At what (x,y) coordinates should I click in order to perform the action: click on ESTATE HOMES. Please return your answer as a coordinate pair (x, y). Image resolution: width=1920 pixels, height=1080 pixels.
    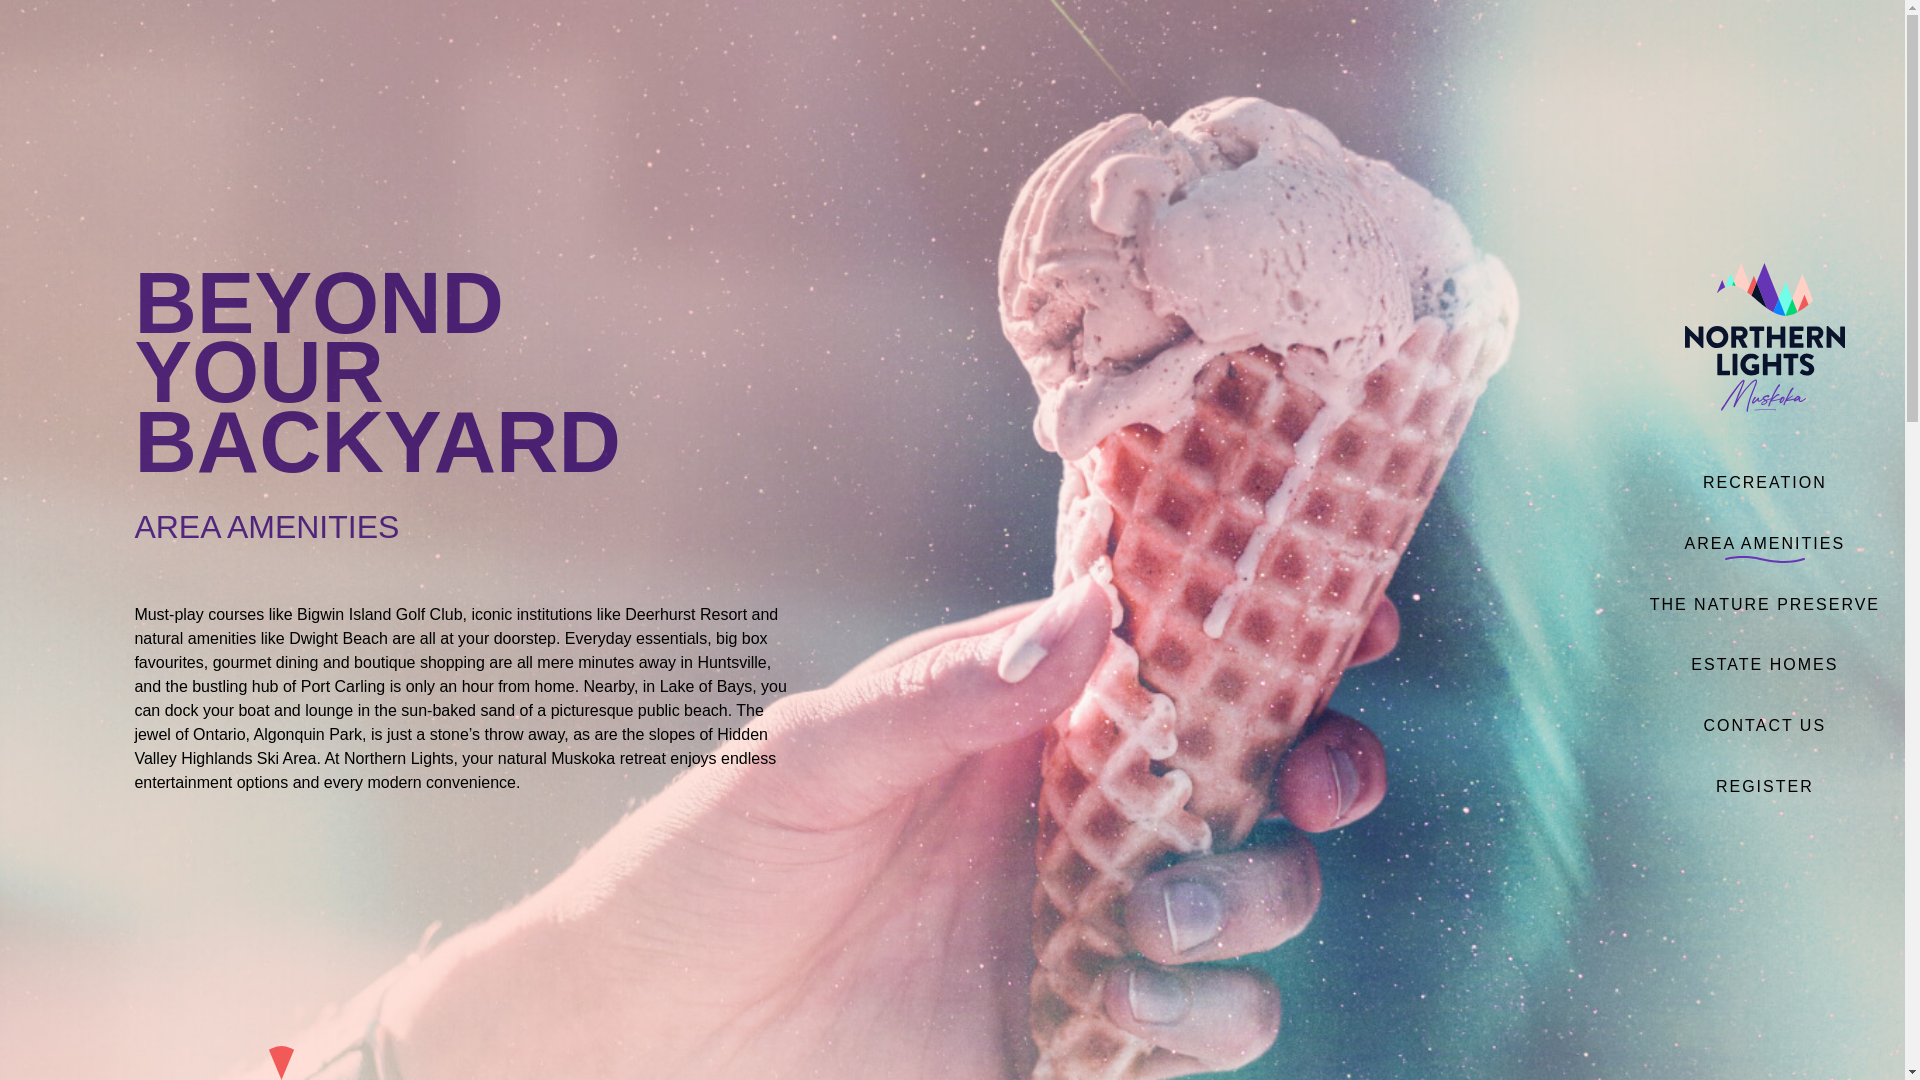
    Looking at the image, I should click on (1764, 664).